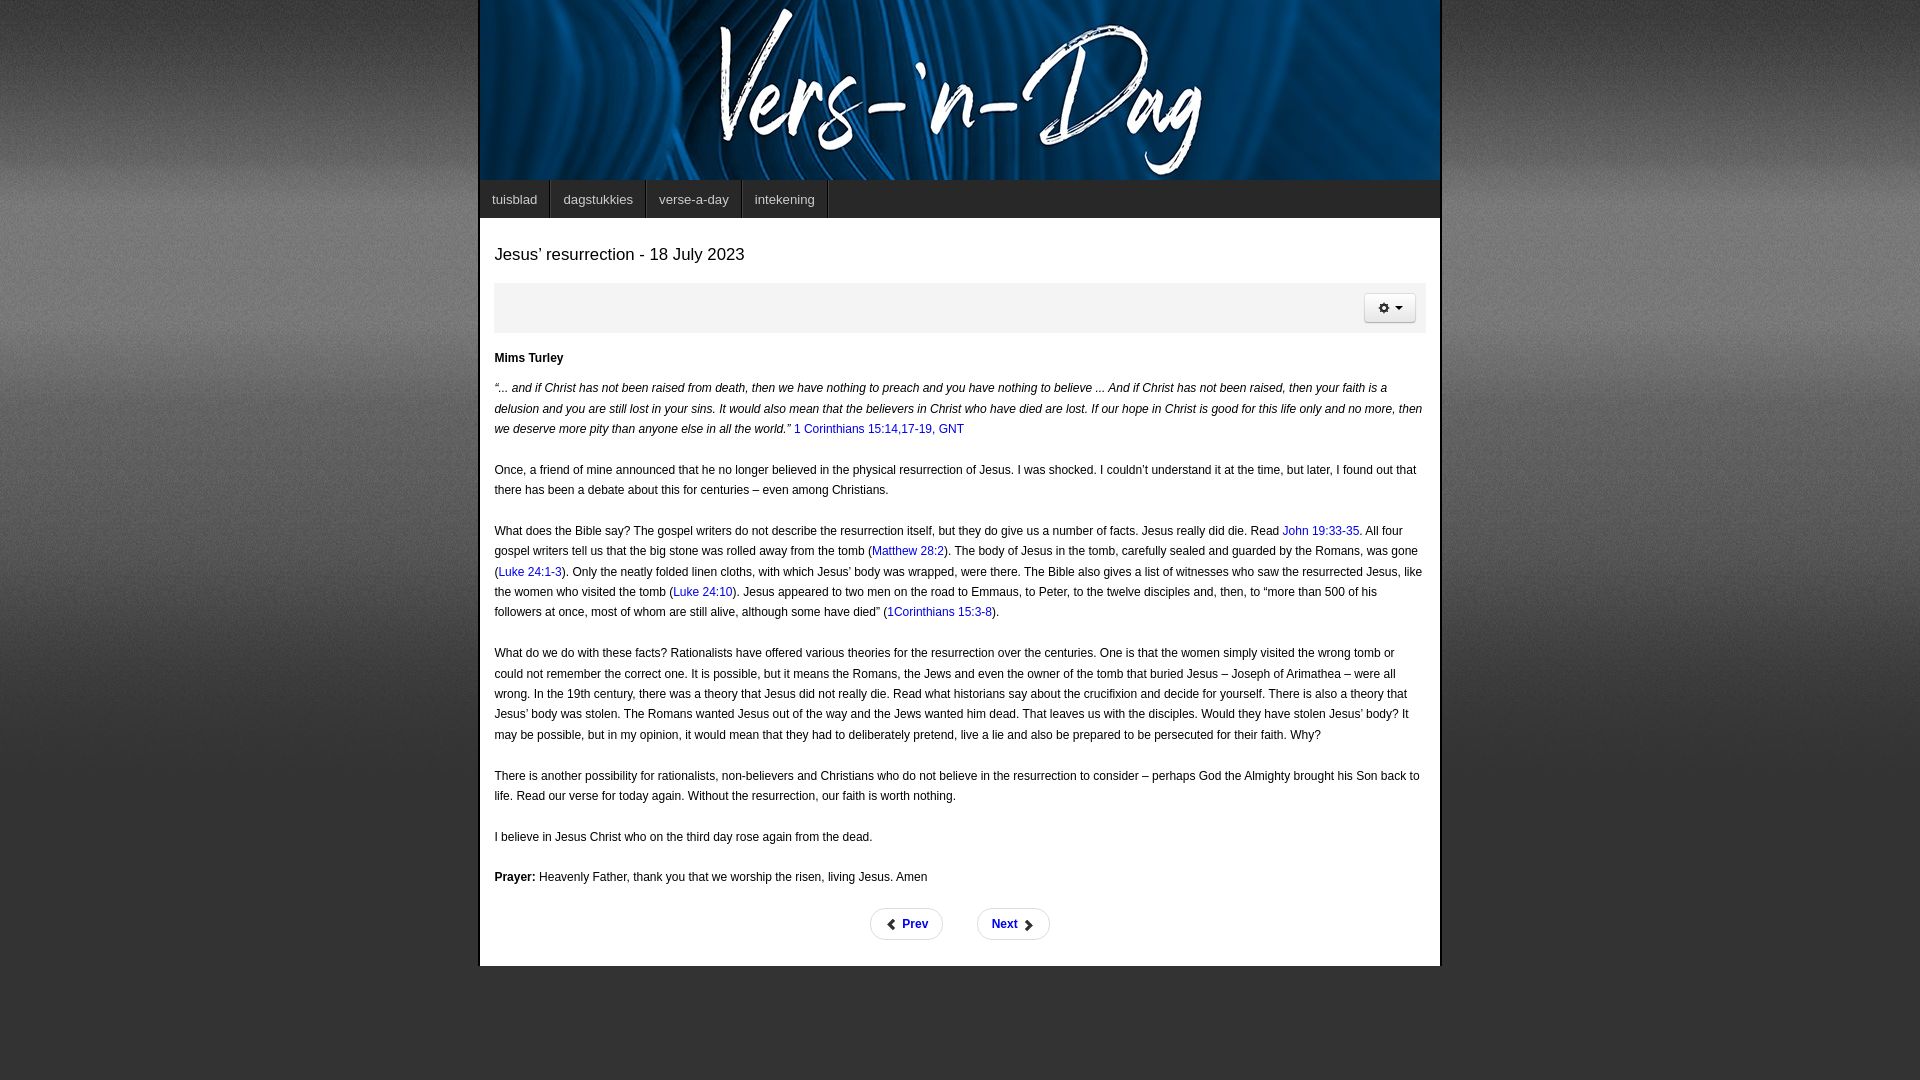 The height and width of the screenshot is (1080, 1920). I want to click on dagstukkies, so click(598, 199).